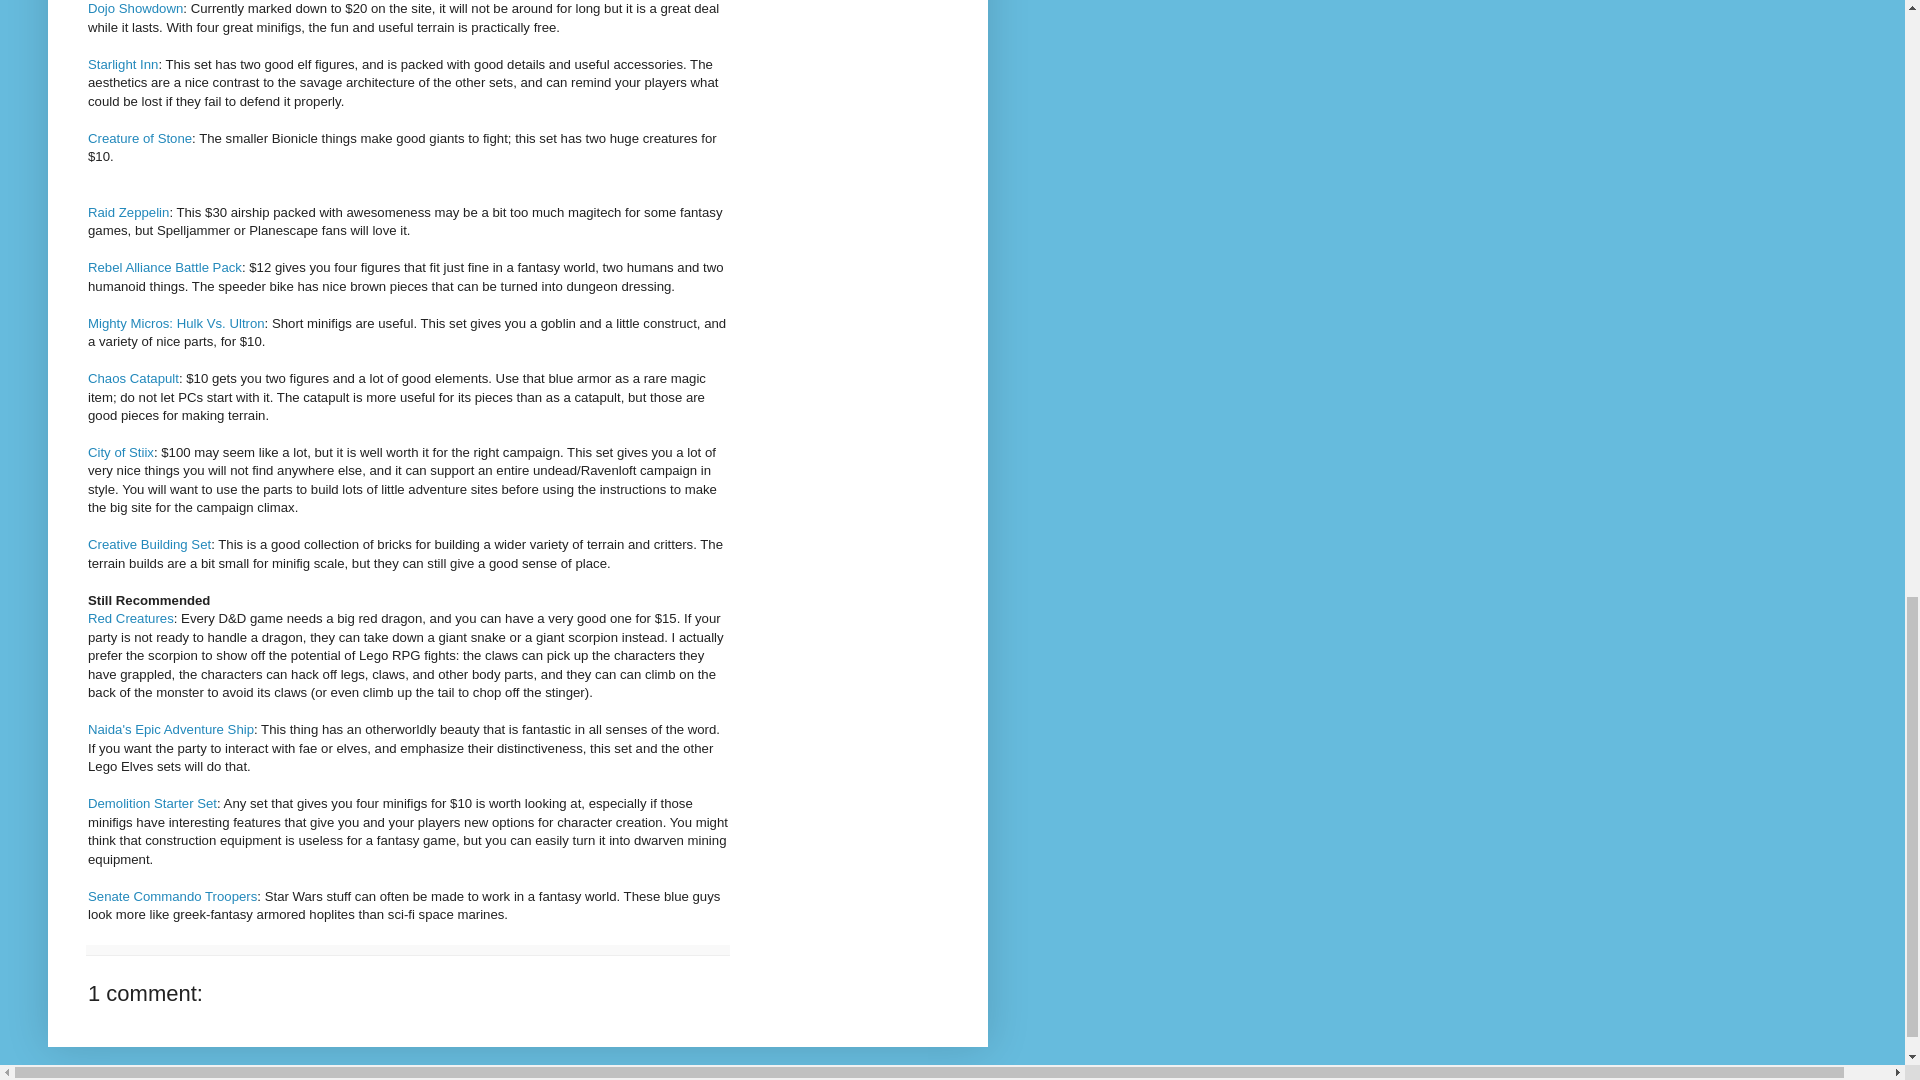  Describe the element at coordinates (133, 378) in the screenshot. I see `Chaos Catapult` at that location.